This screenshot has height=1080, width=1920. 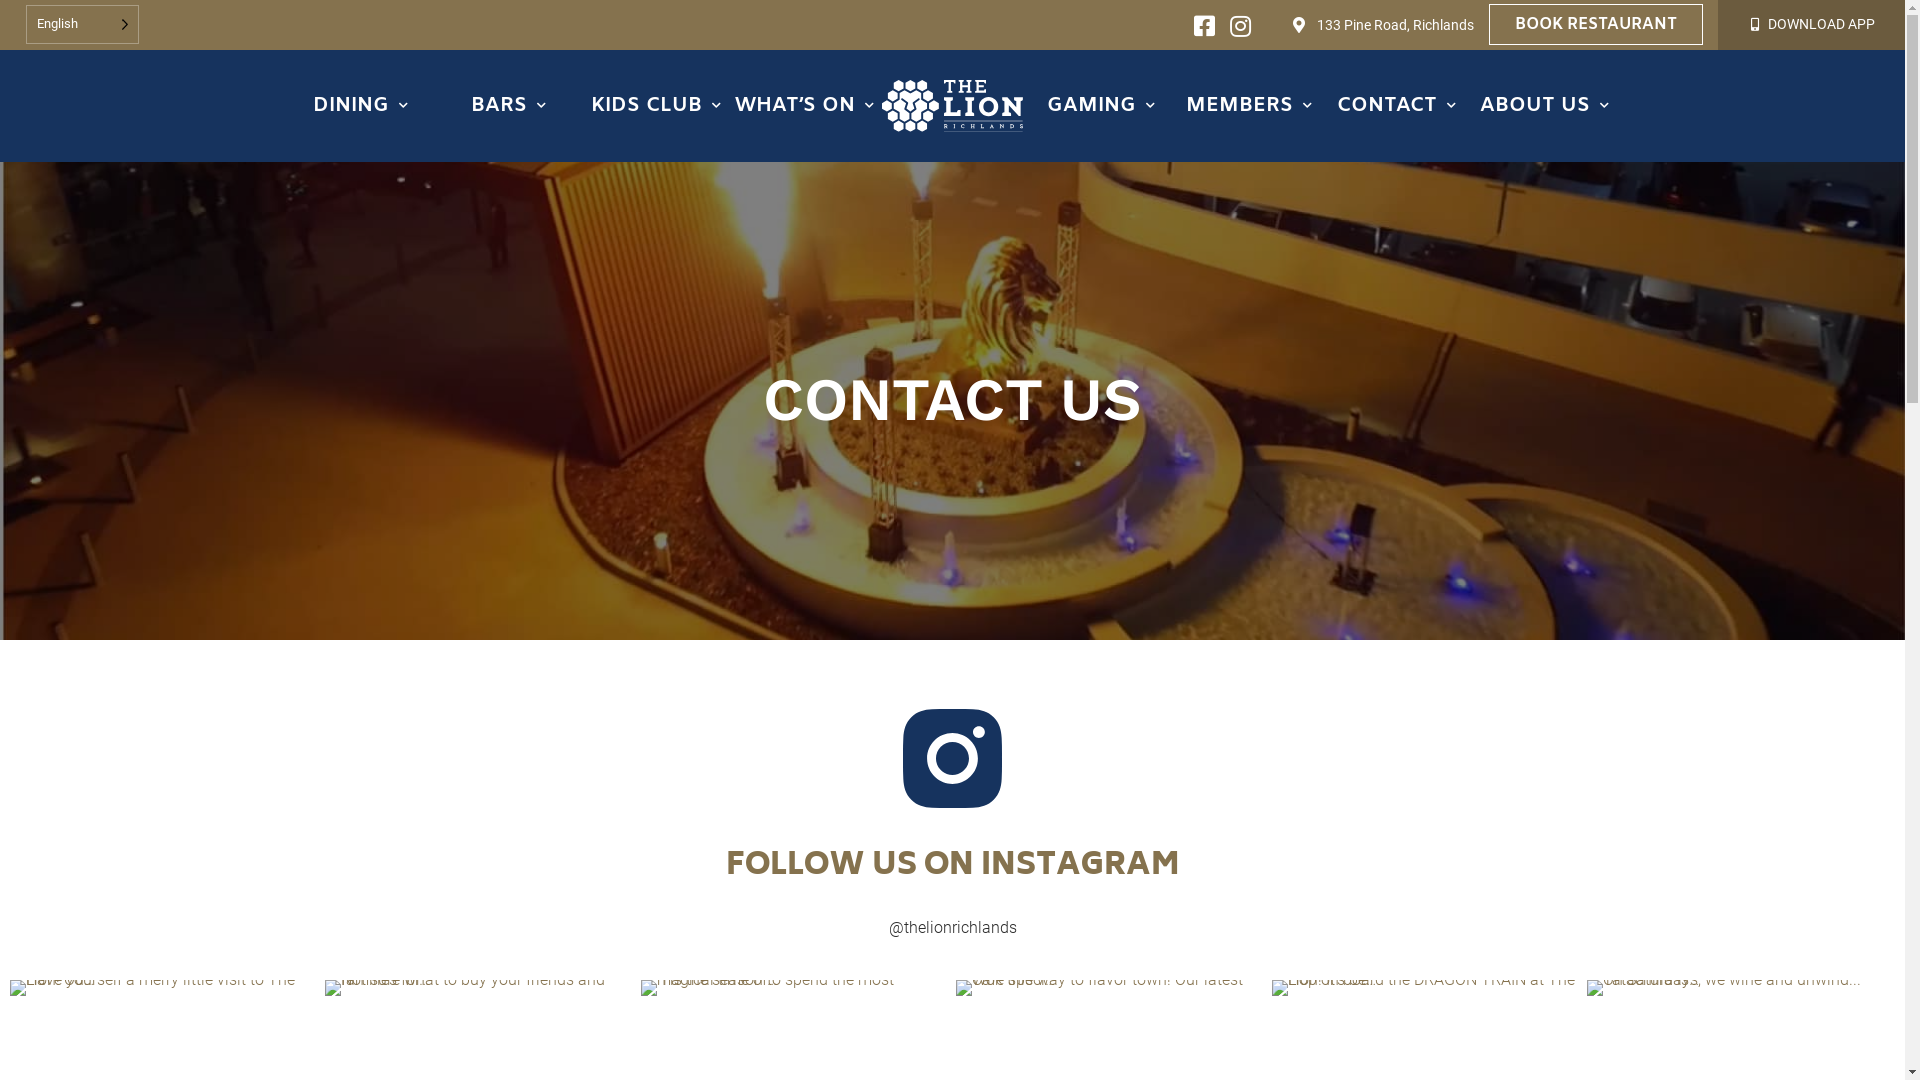 I want to click on CONTACT, so click(x=1397, y=106).